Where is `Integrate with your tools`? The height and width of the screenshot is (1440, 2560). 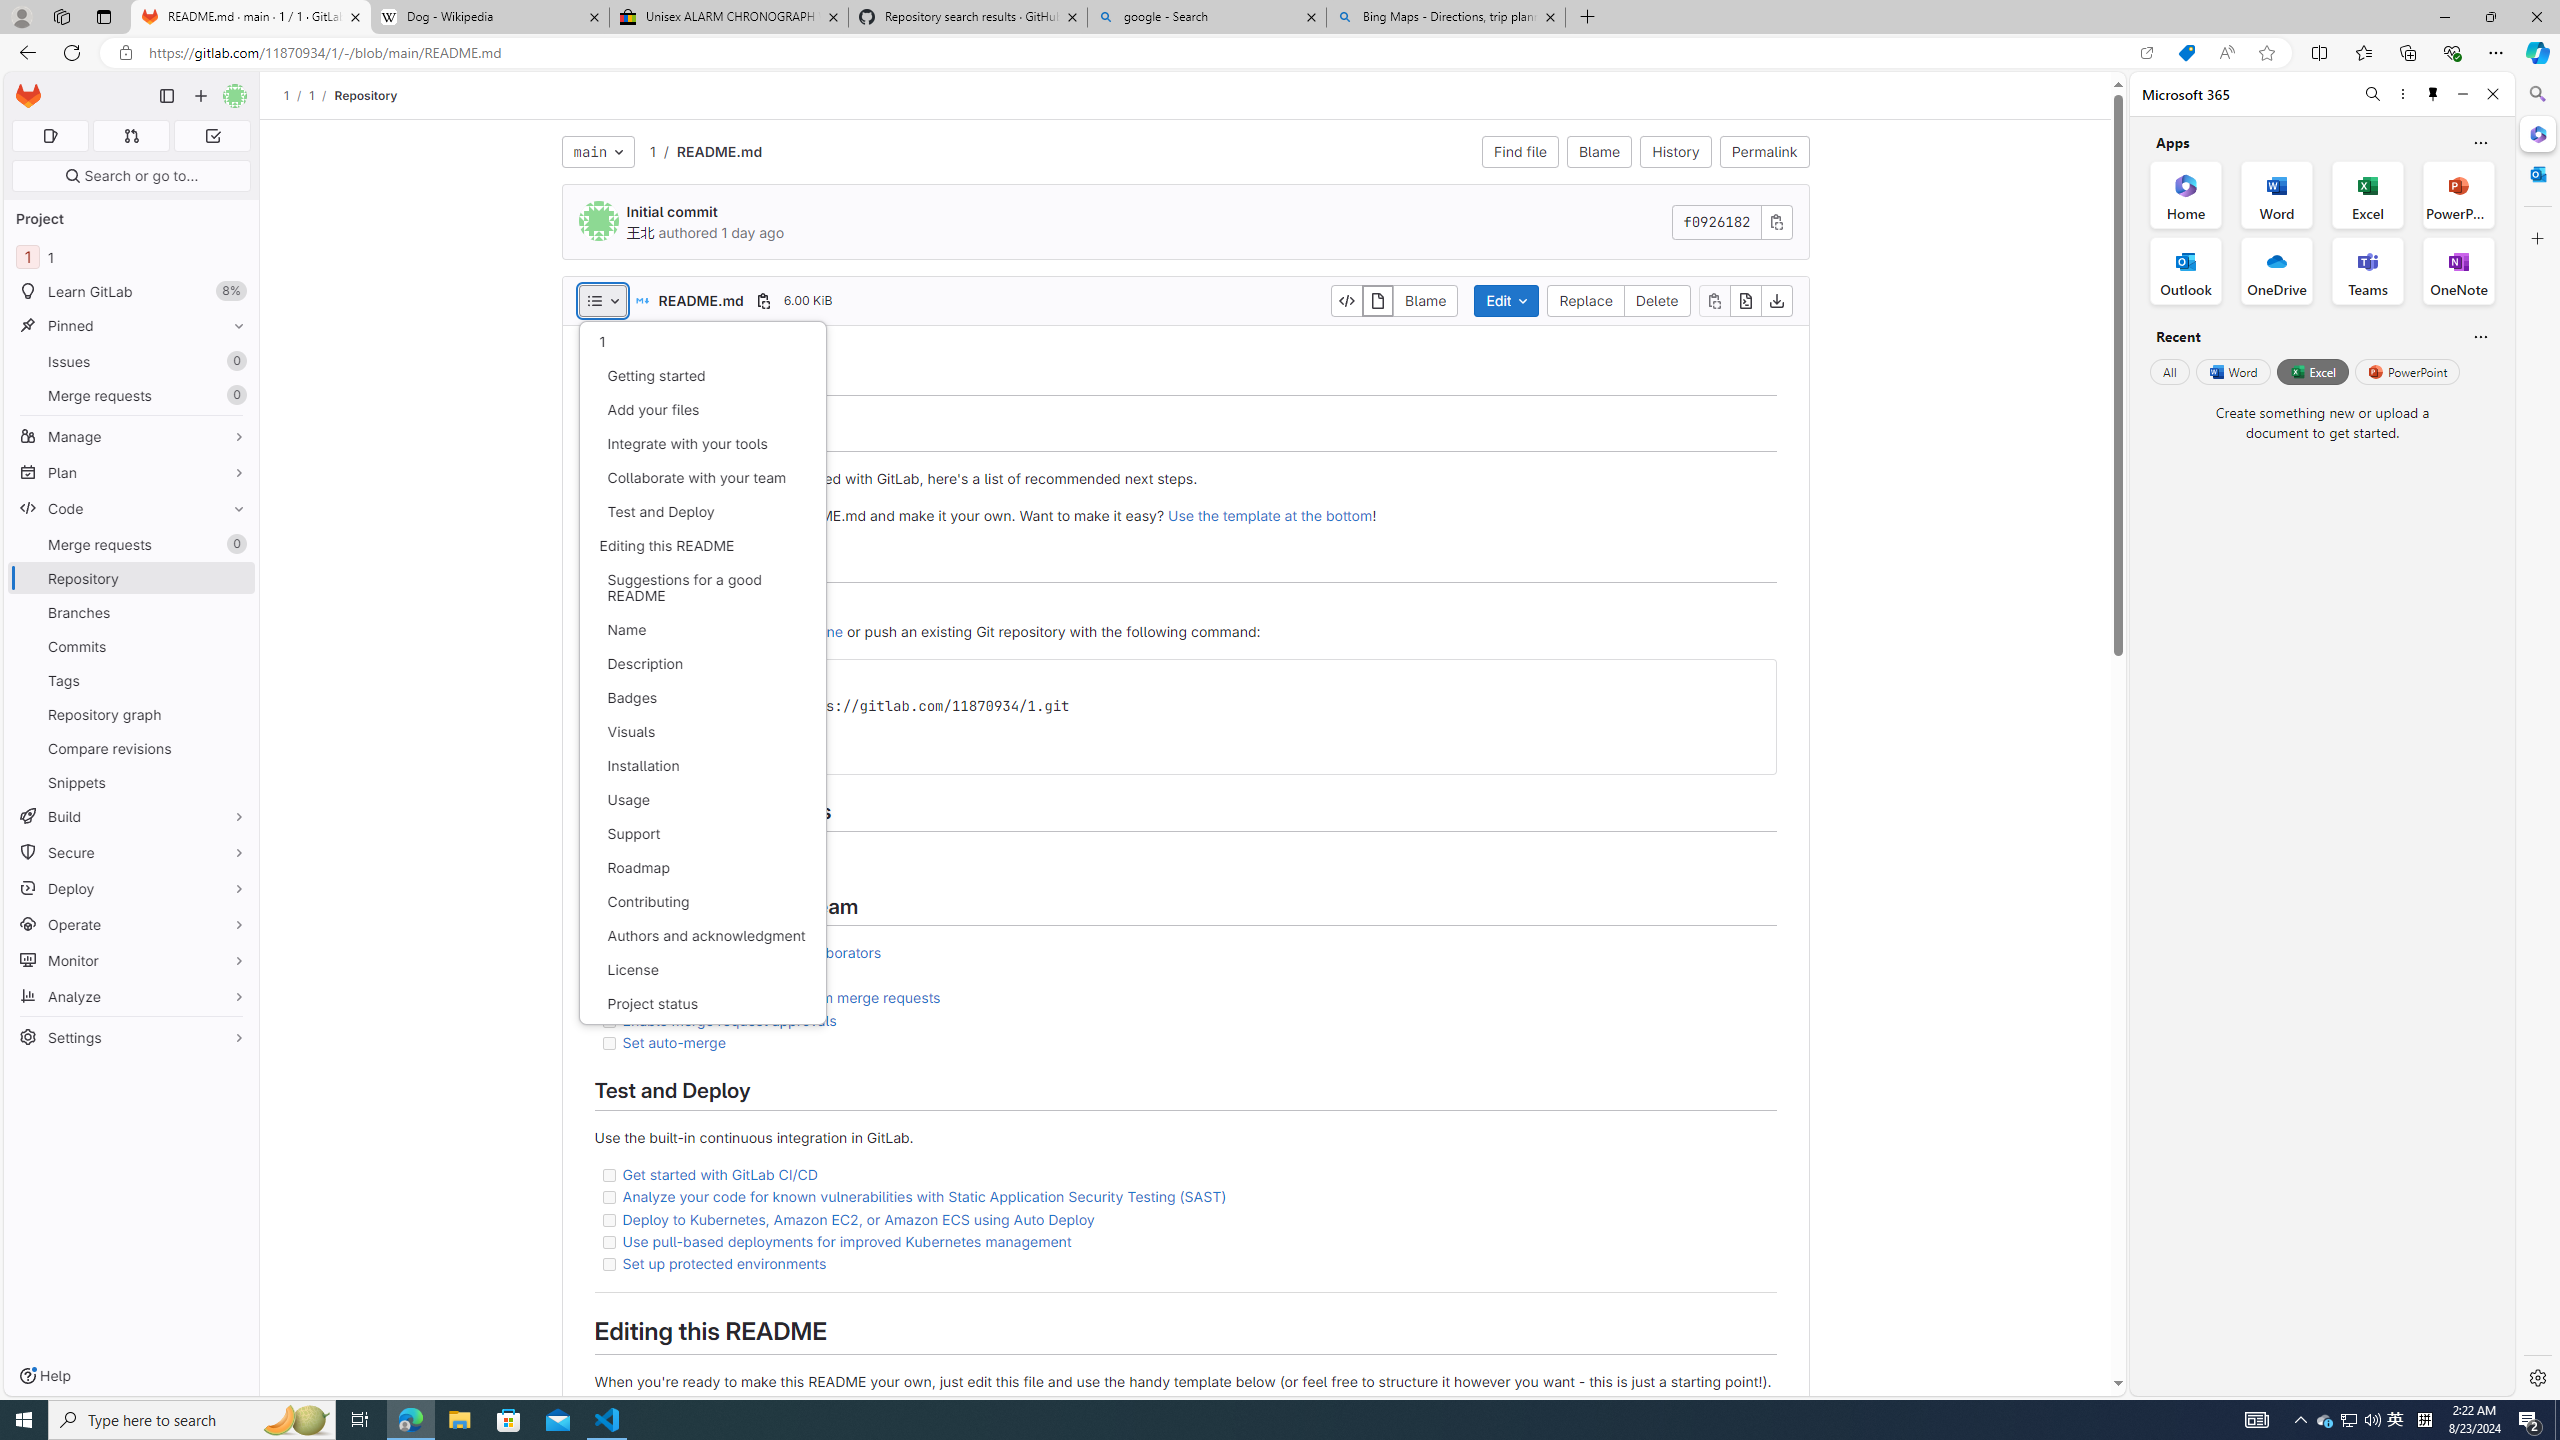
Integrate with your tools is located at coordinates (702, 443).